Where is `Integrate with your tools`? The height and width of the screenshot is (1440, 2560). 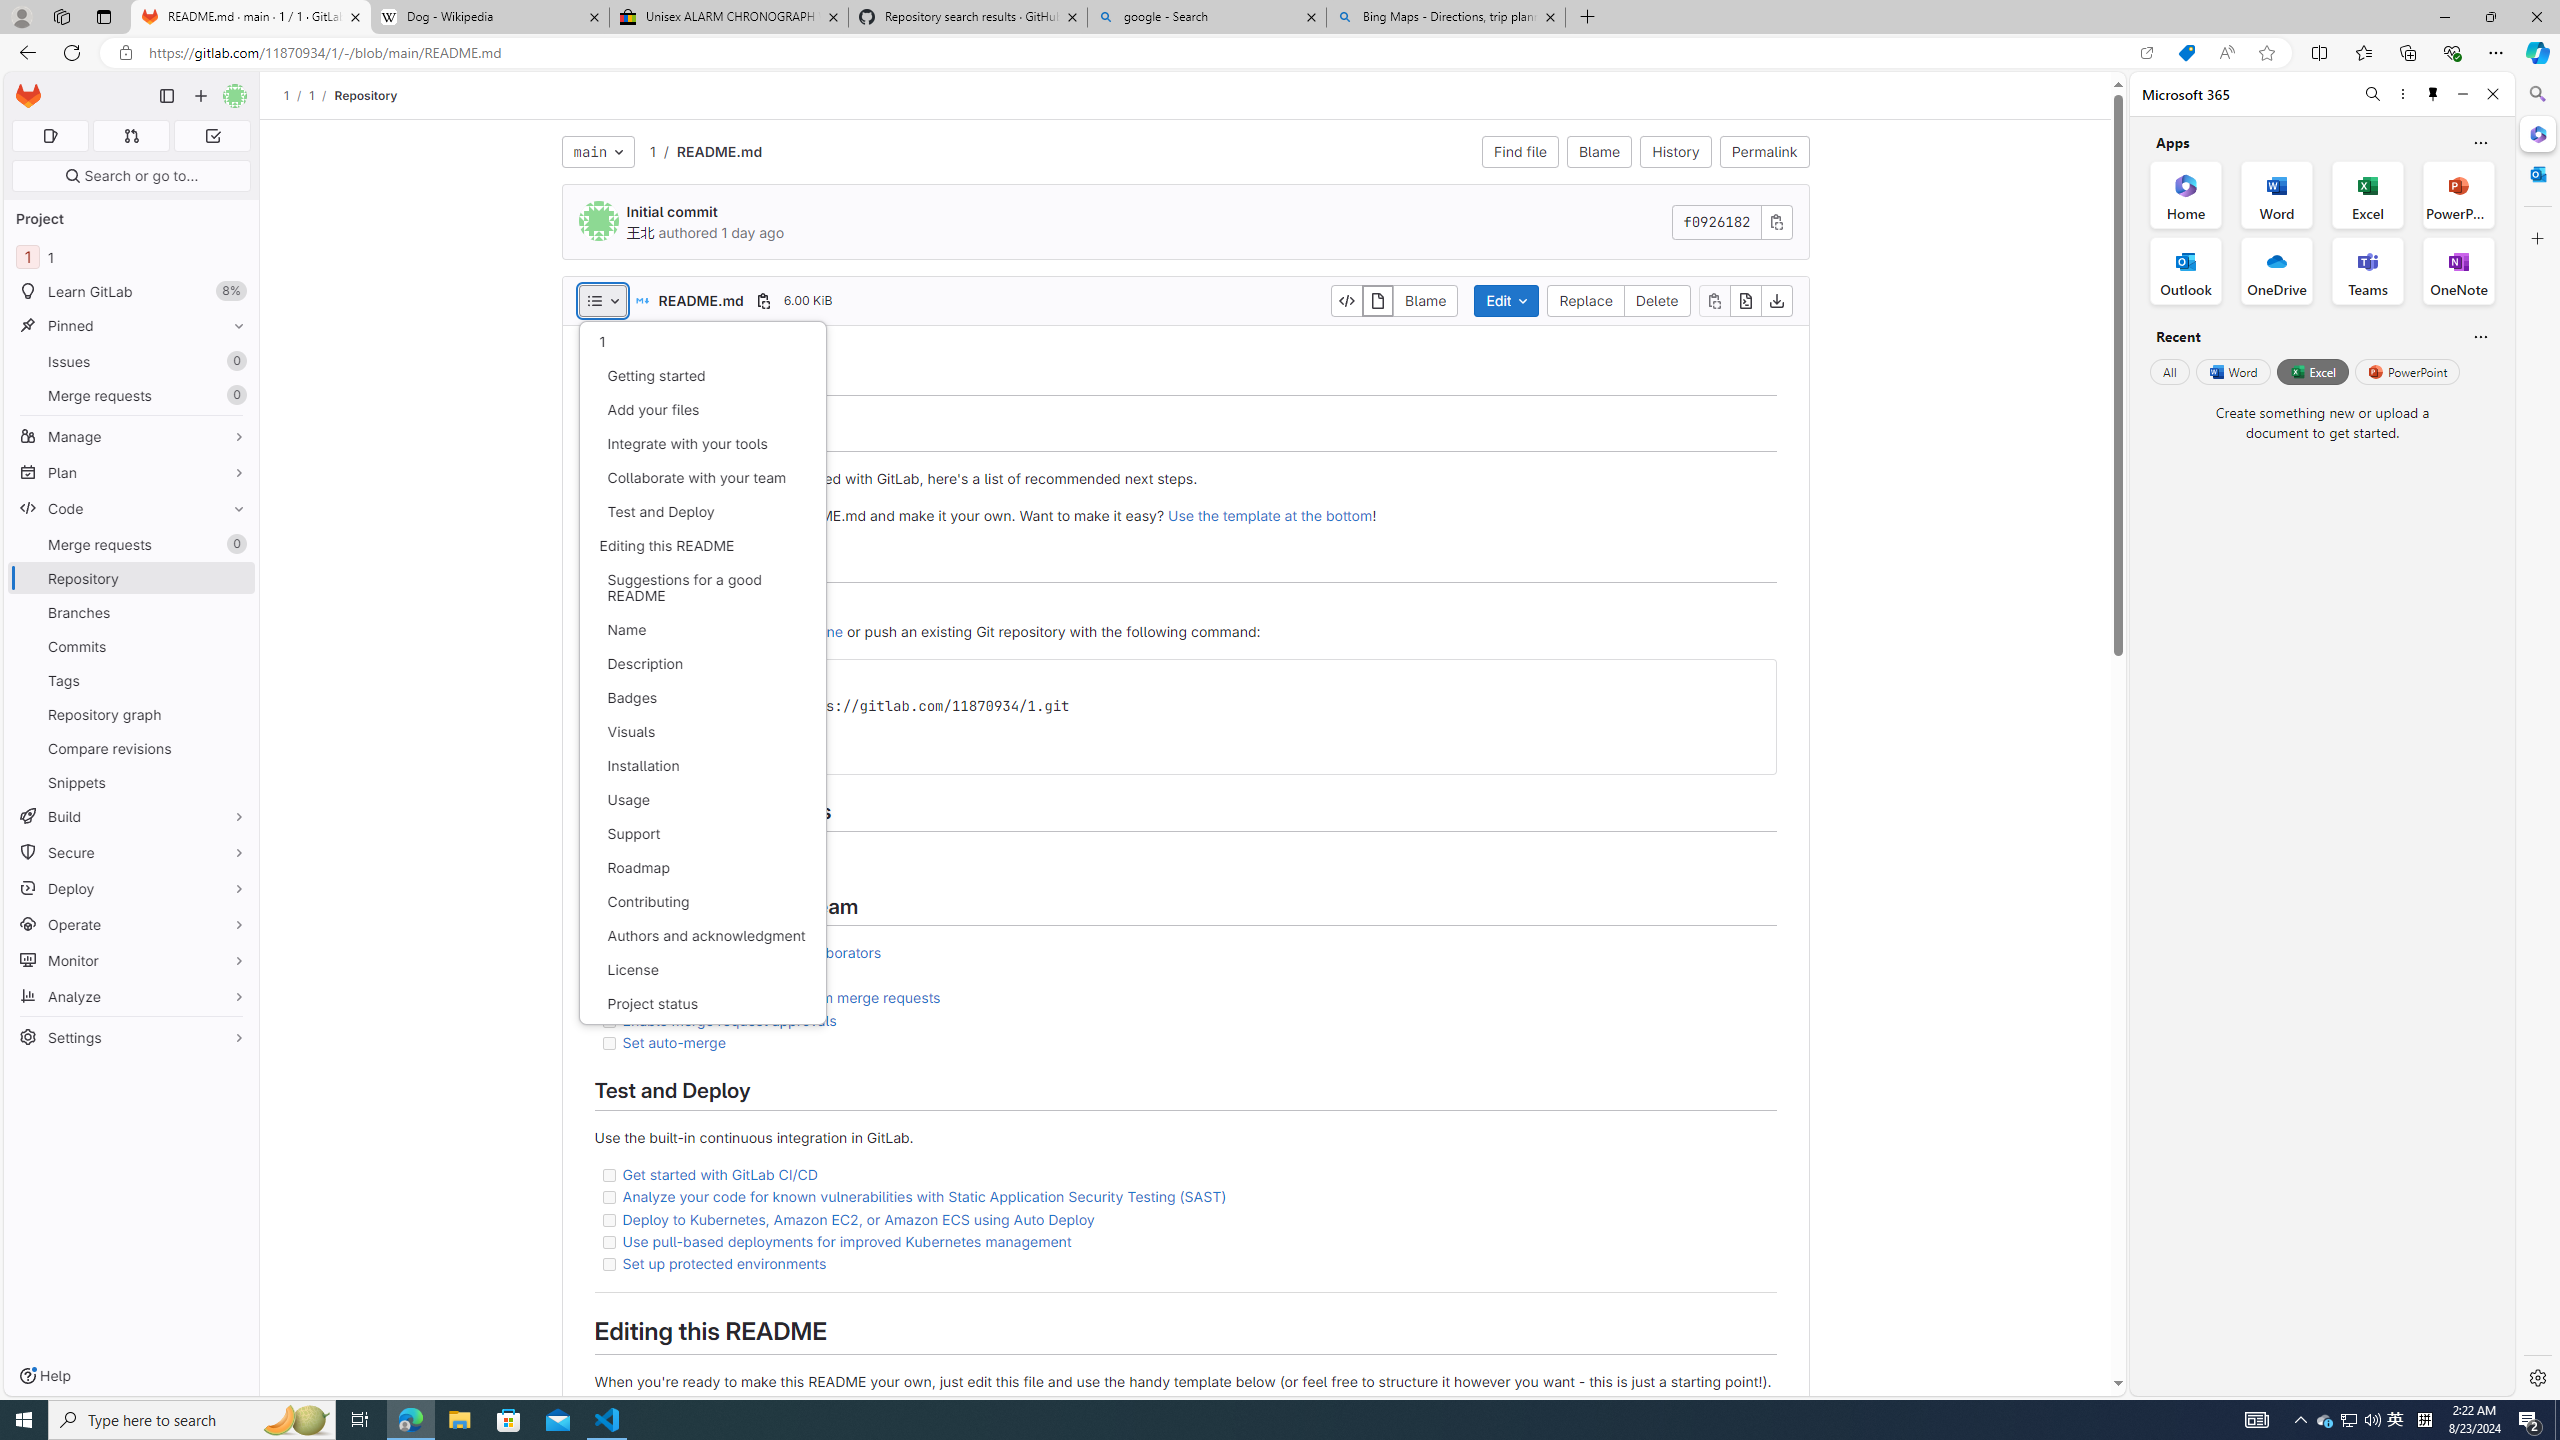
Integrate with your tools is located at coordinates (702, 443).